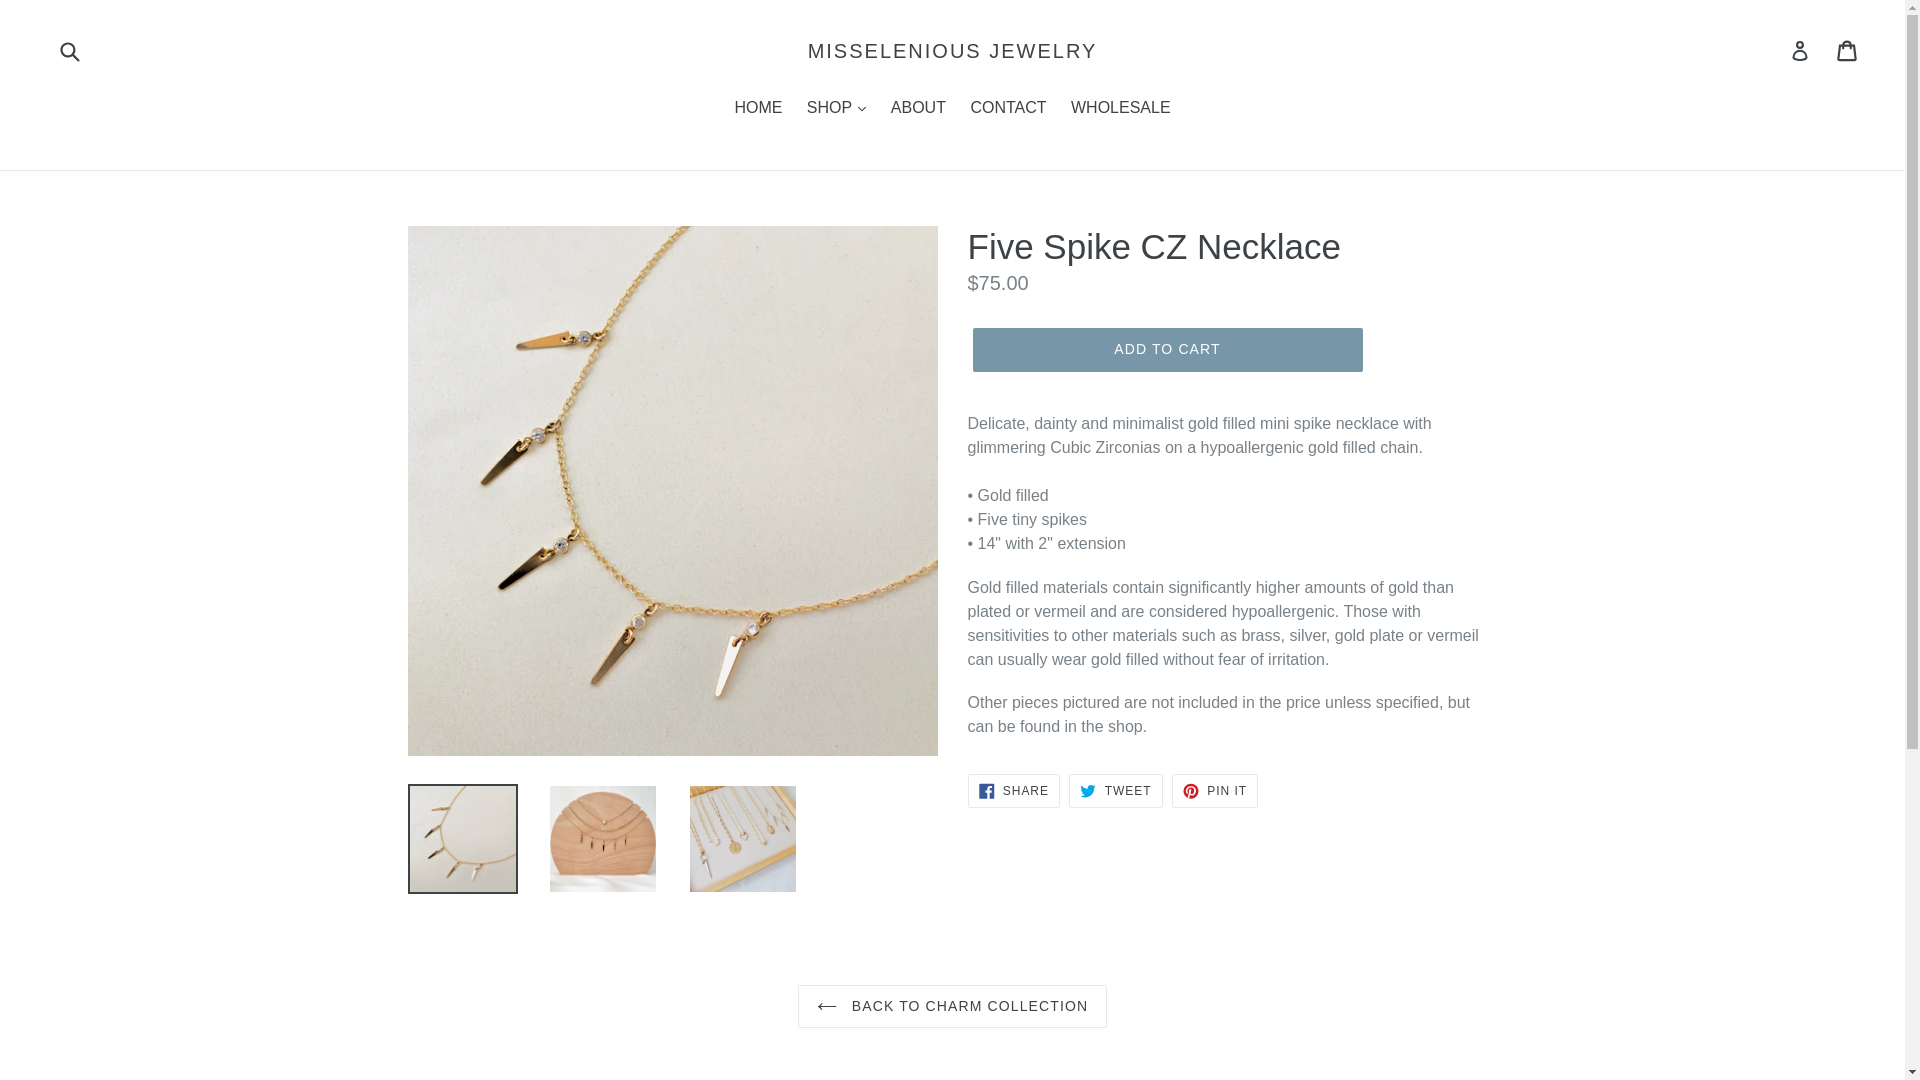  Describe the element at coordinates (953, 50) in the screenshot. I see `MISSELENIOUS JEWELRY` at that location.